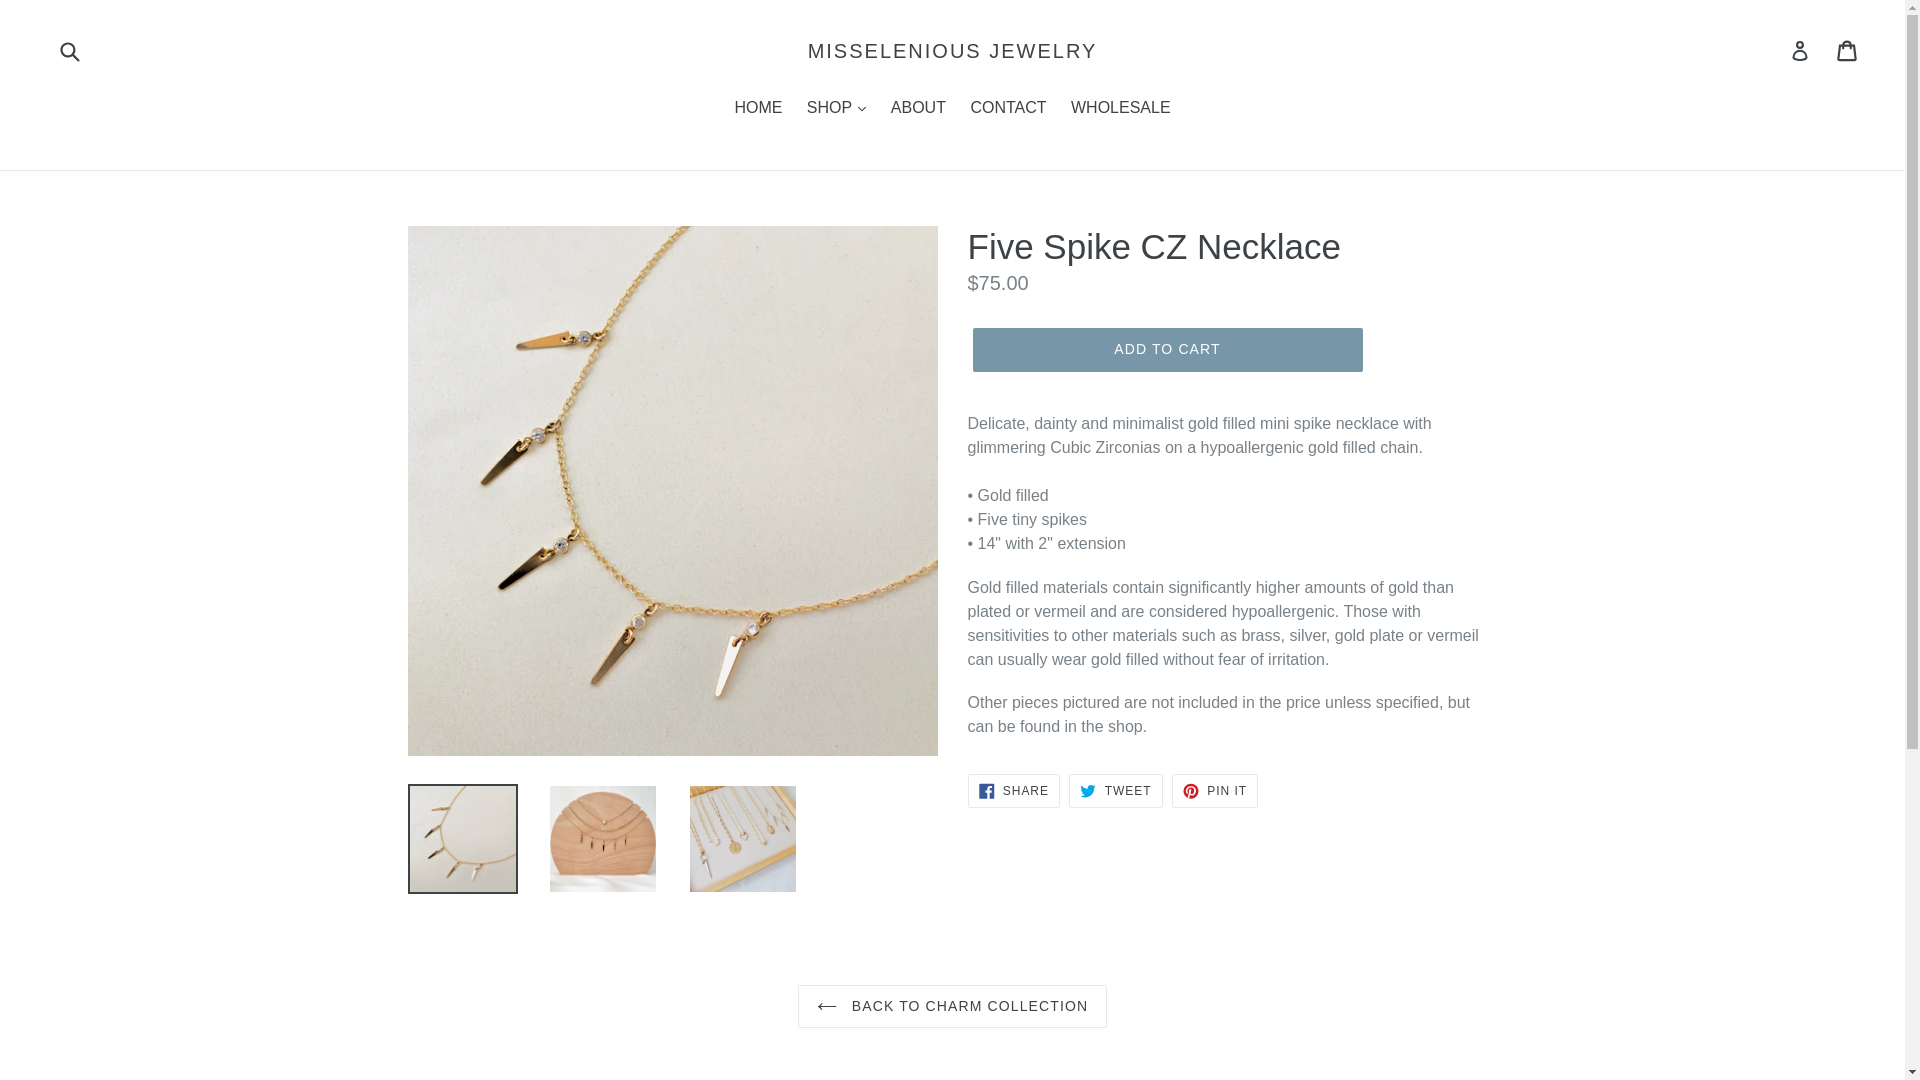  Describe the element at coordinates (953, 50) in the screenshot. I see `MISSELENIOUS JEWELRY` at that location.